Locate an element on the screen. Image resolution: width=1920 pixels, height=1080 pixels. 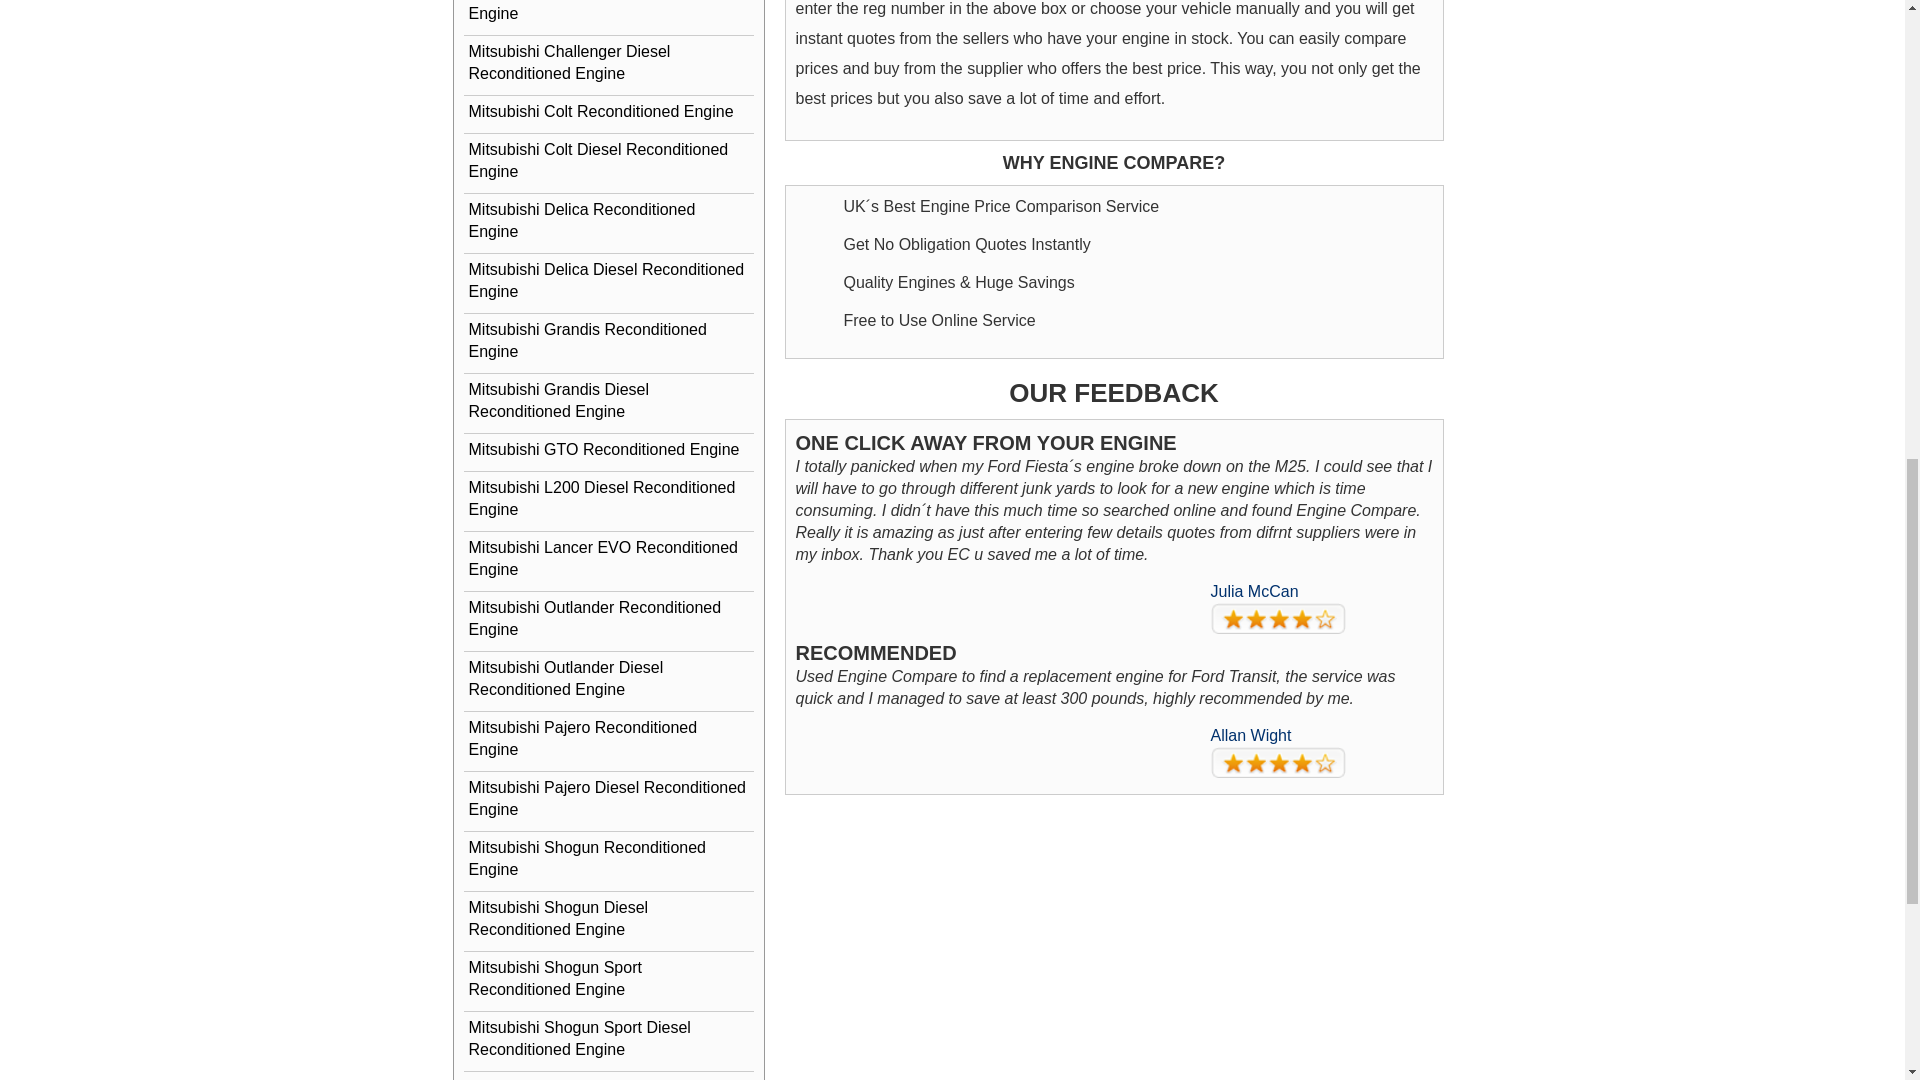
Mitsubishi Outlander Reconditioned Engine is located at coordinates (609, 618).